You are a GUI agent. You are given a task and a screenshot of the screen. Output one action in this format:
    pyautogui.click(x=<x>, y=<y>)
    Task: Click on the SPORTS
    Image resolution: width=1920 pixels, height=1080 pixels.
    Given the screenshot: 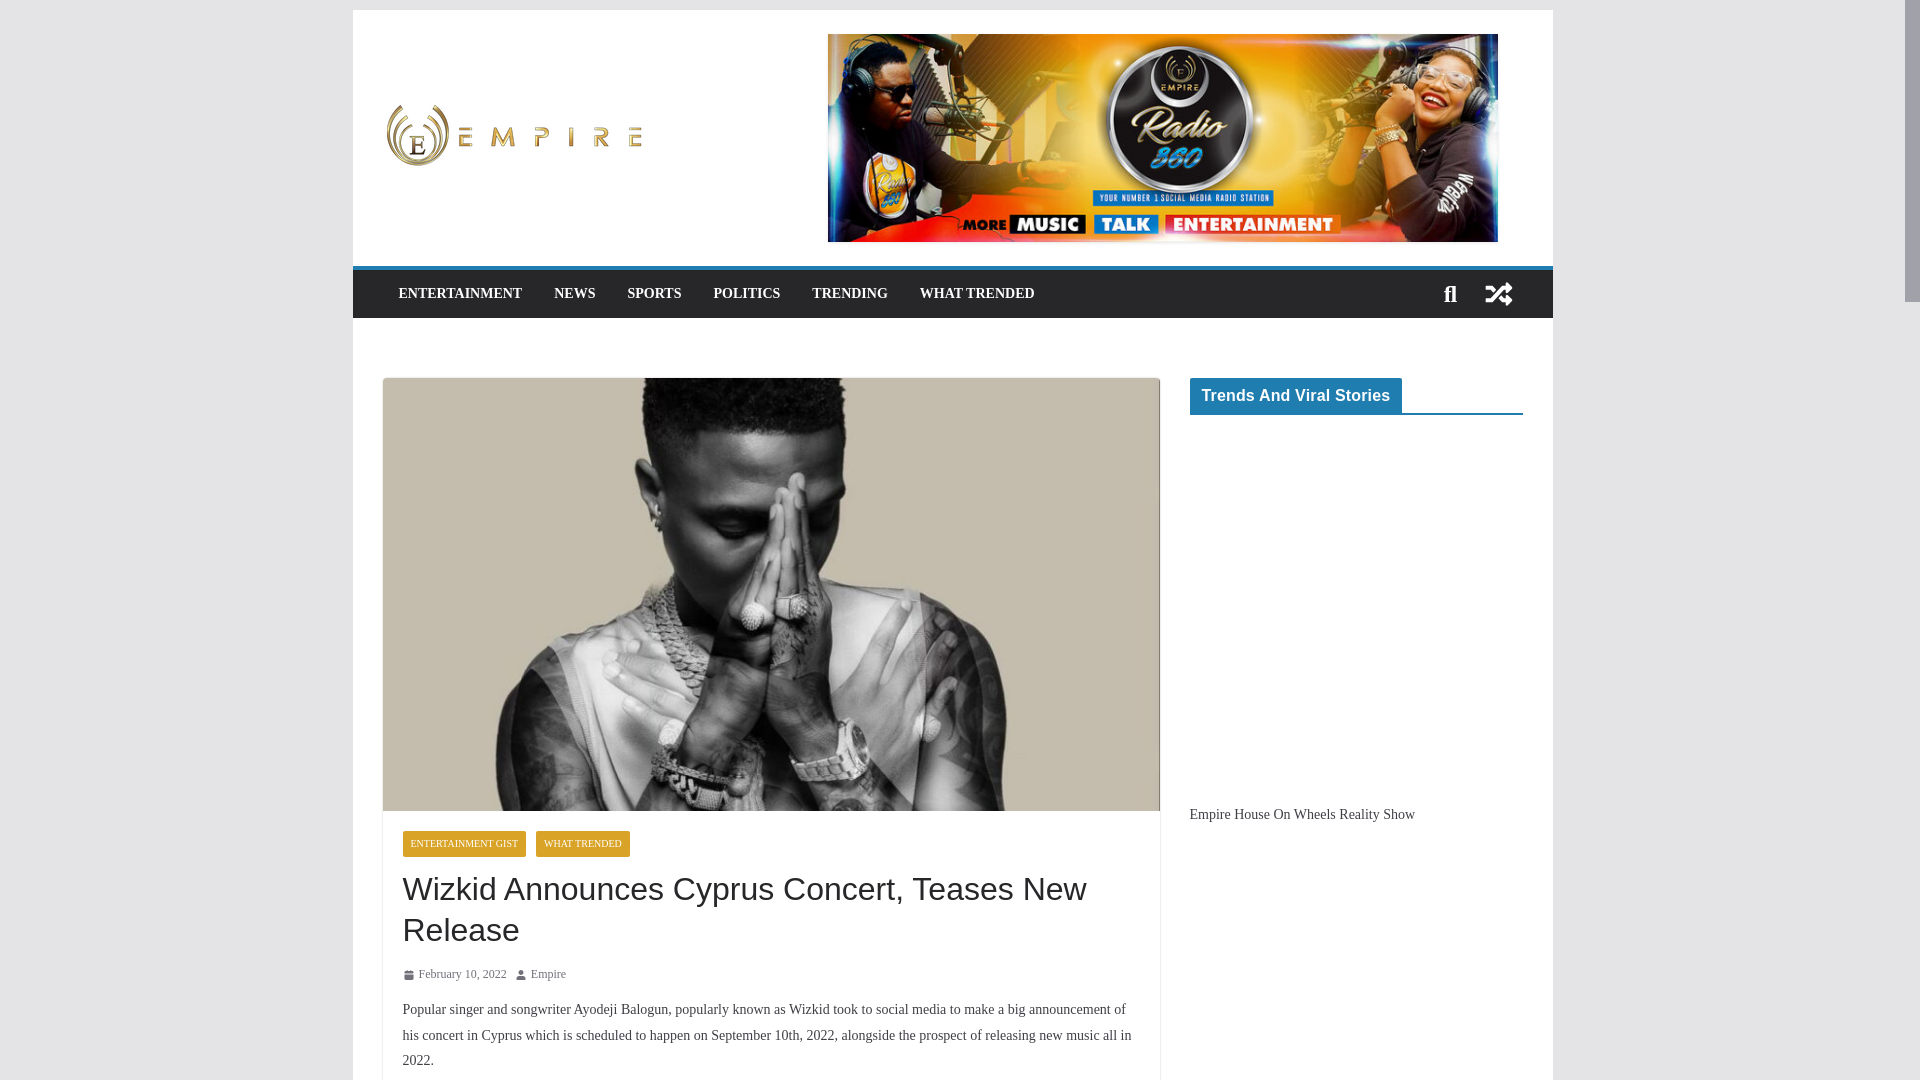 What is the action you would take?
    pyautogui.click(x=654, y=293)
    